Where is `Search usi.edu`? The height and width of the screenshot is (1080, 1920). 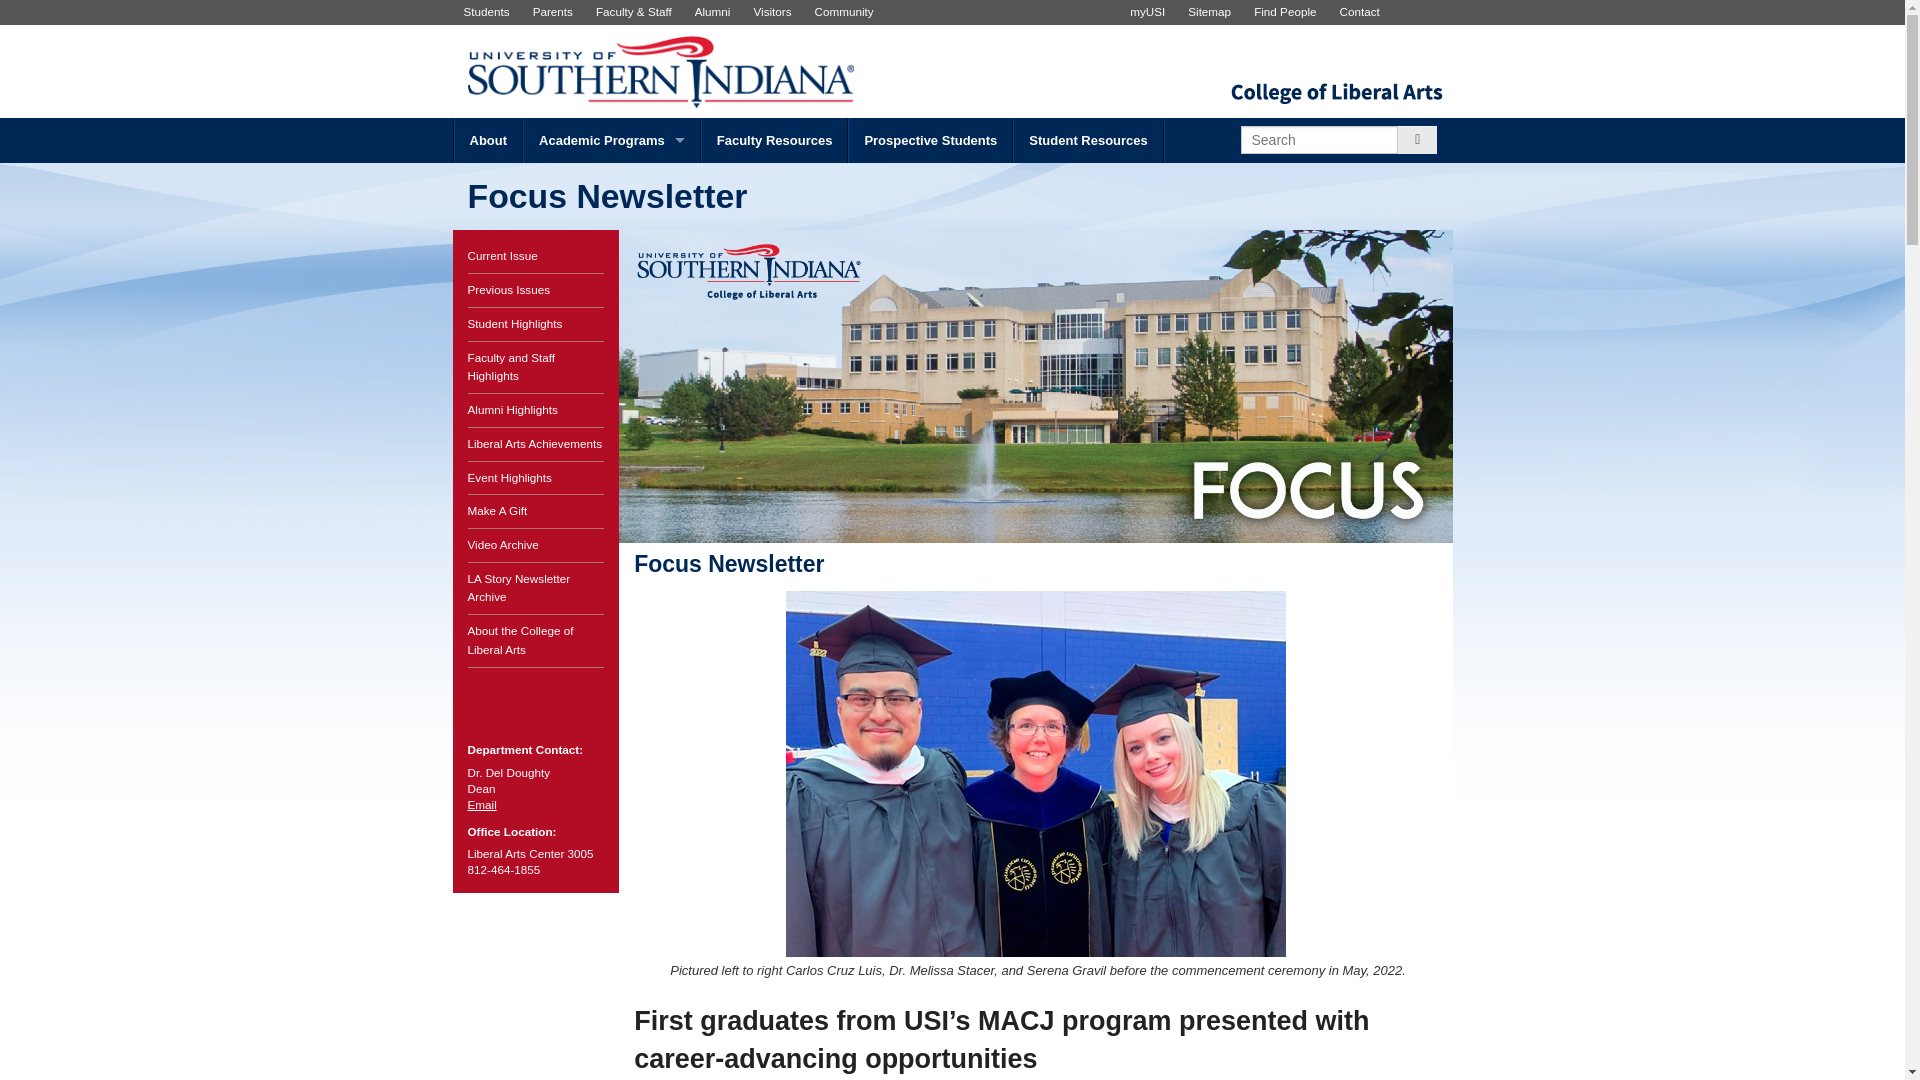 Search usi.edu is located at coordinates (1318, 140).